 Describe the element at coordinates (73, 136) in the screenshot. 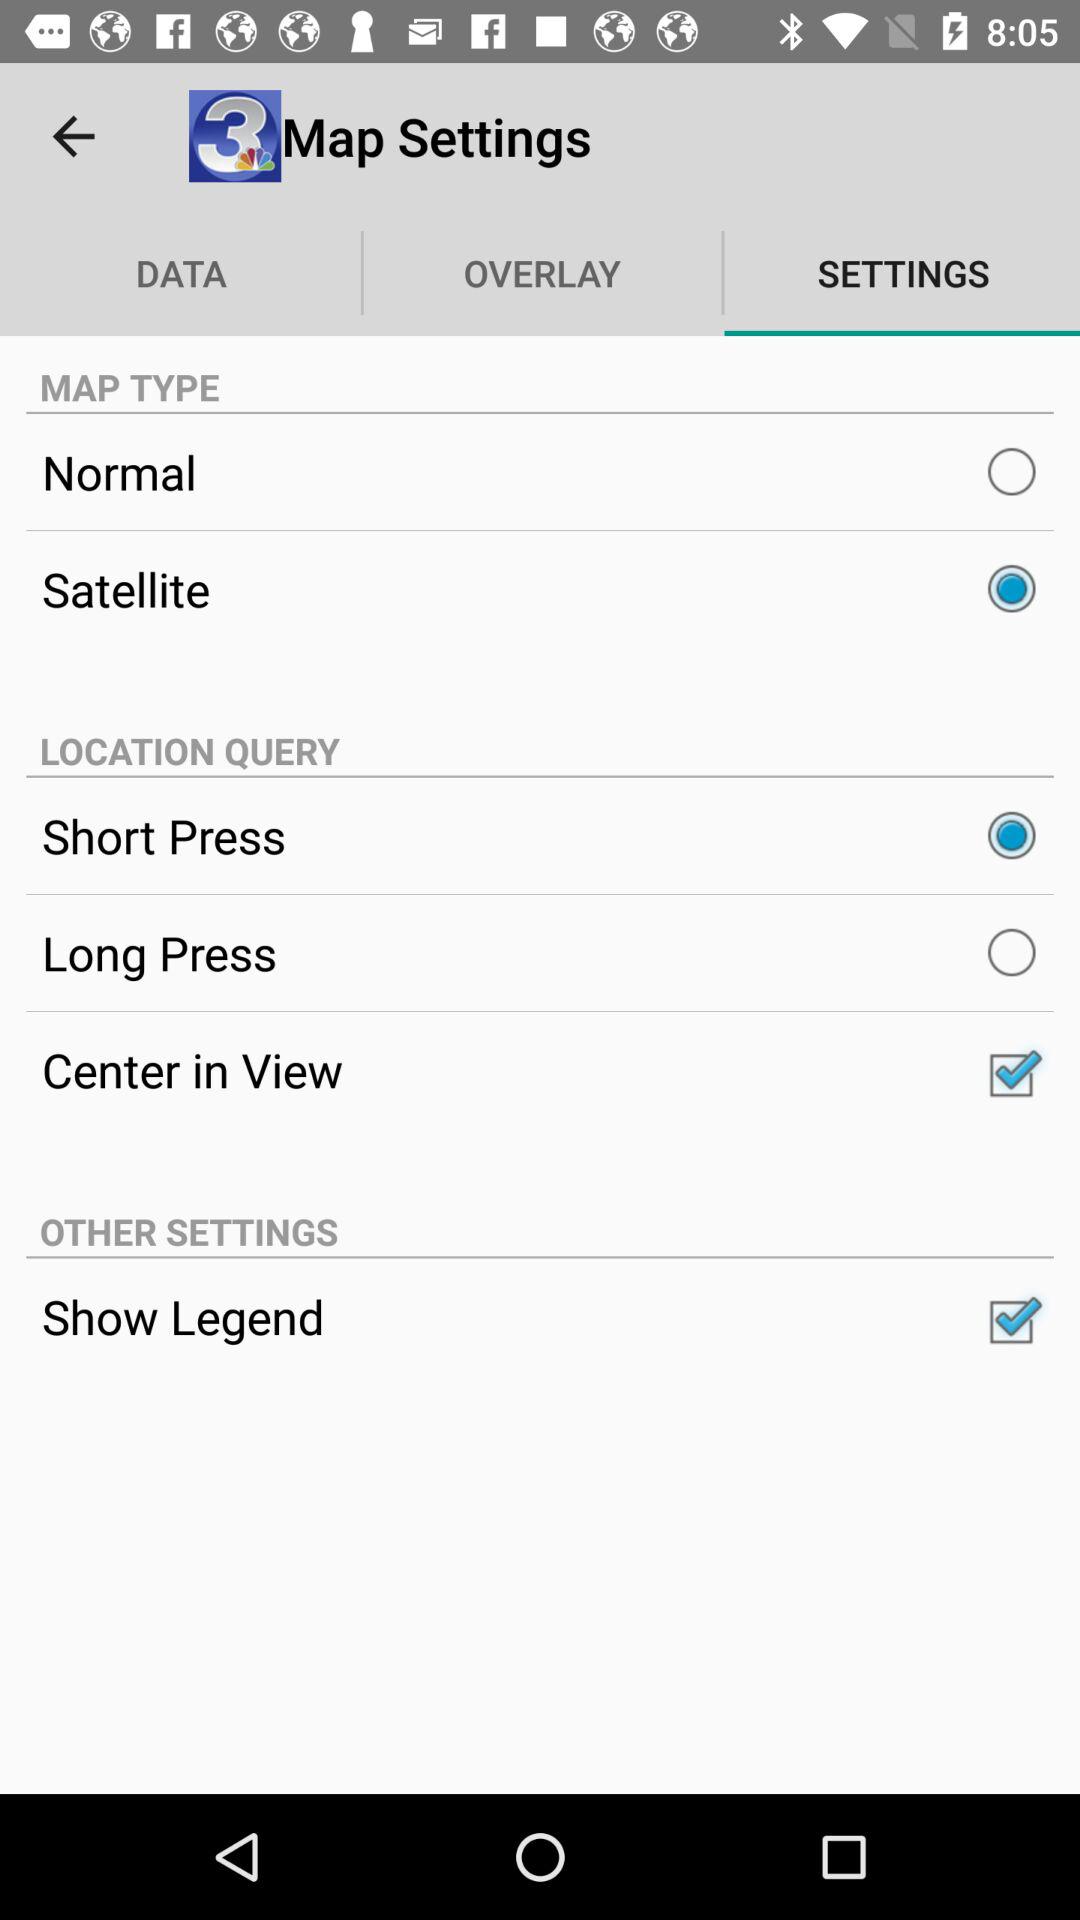

I see `launch item above the data icon` at that location.